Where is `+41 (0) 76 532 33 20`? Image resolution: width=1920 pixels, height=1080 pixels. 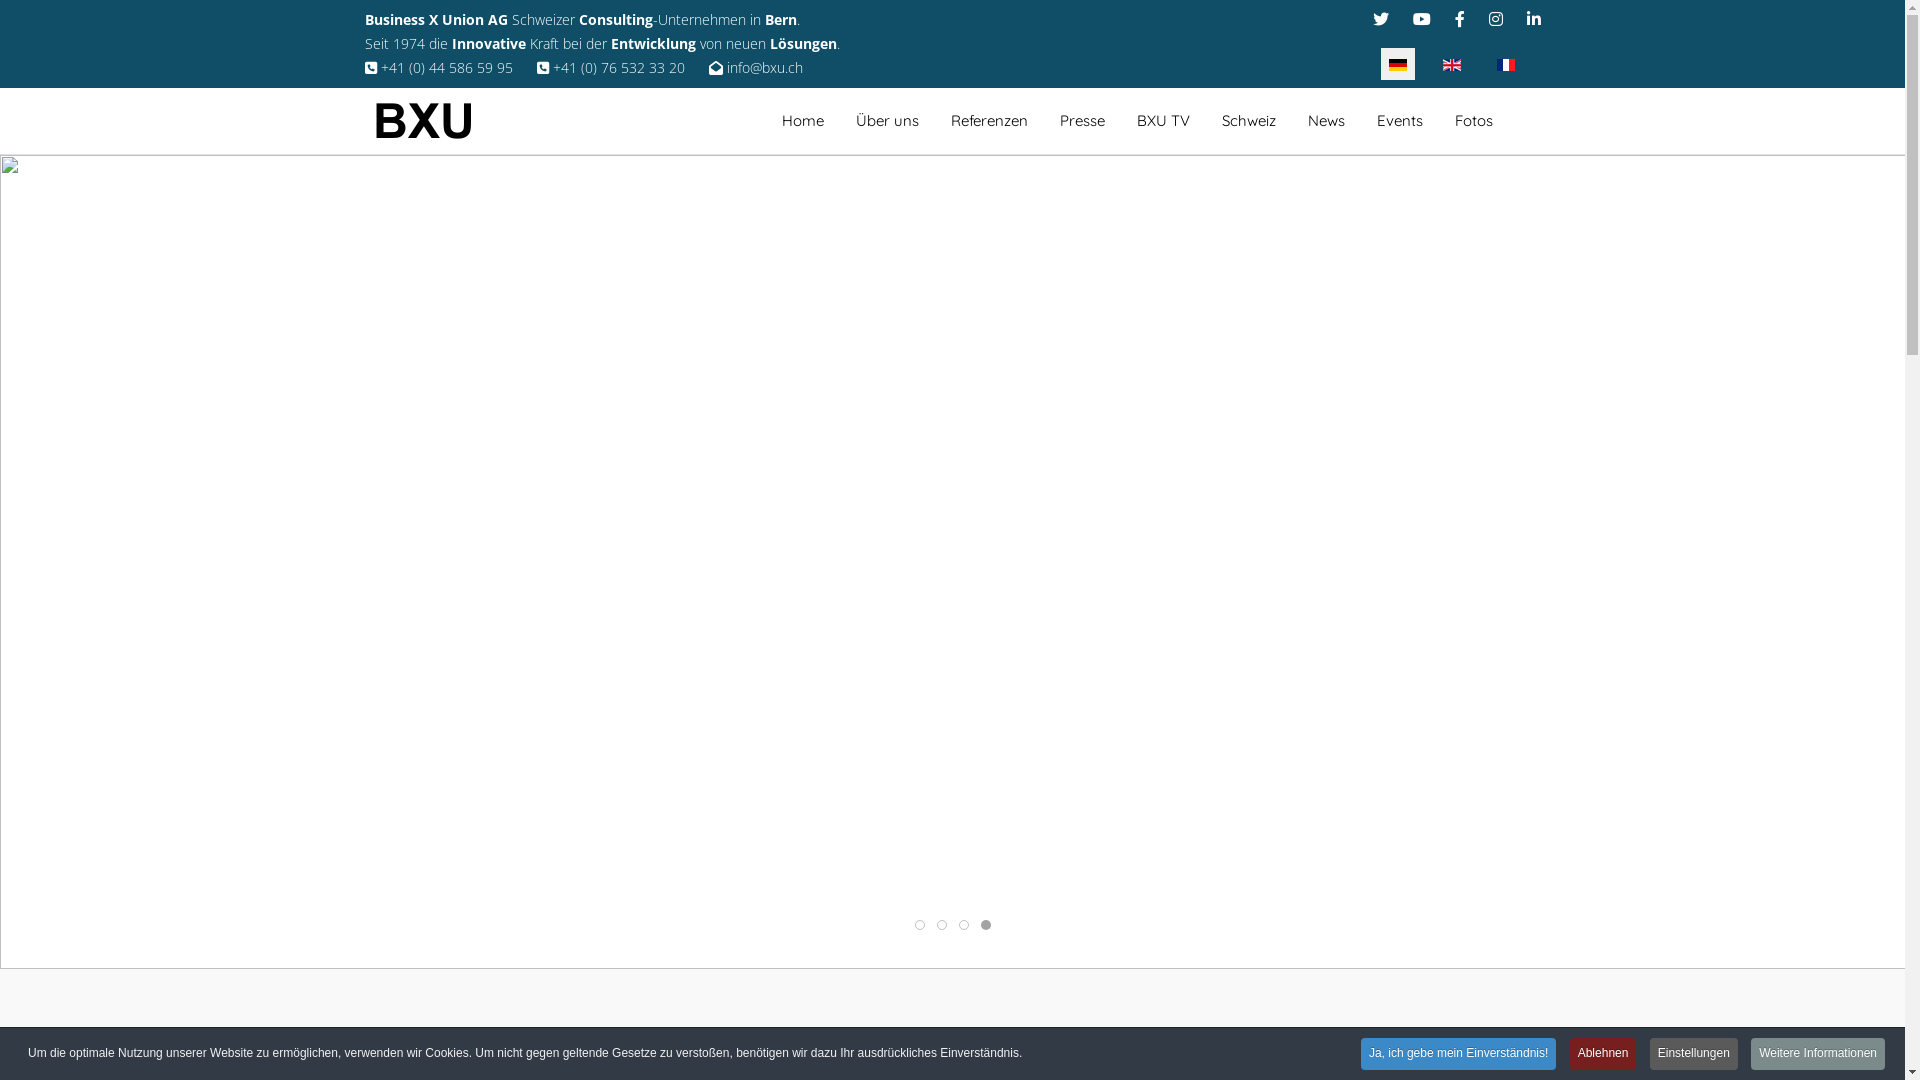
+41 (0) 76 532 33 20 is located at coordinates (610, 68).